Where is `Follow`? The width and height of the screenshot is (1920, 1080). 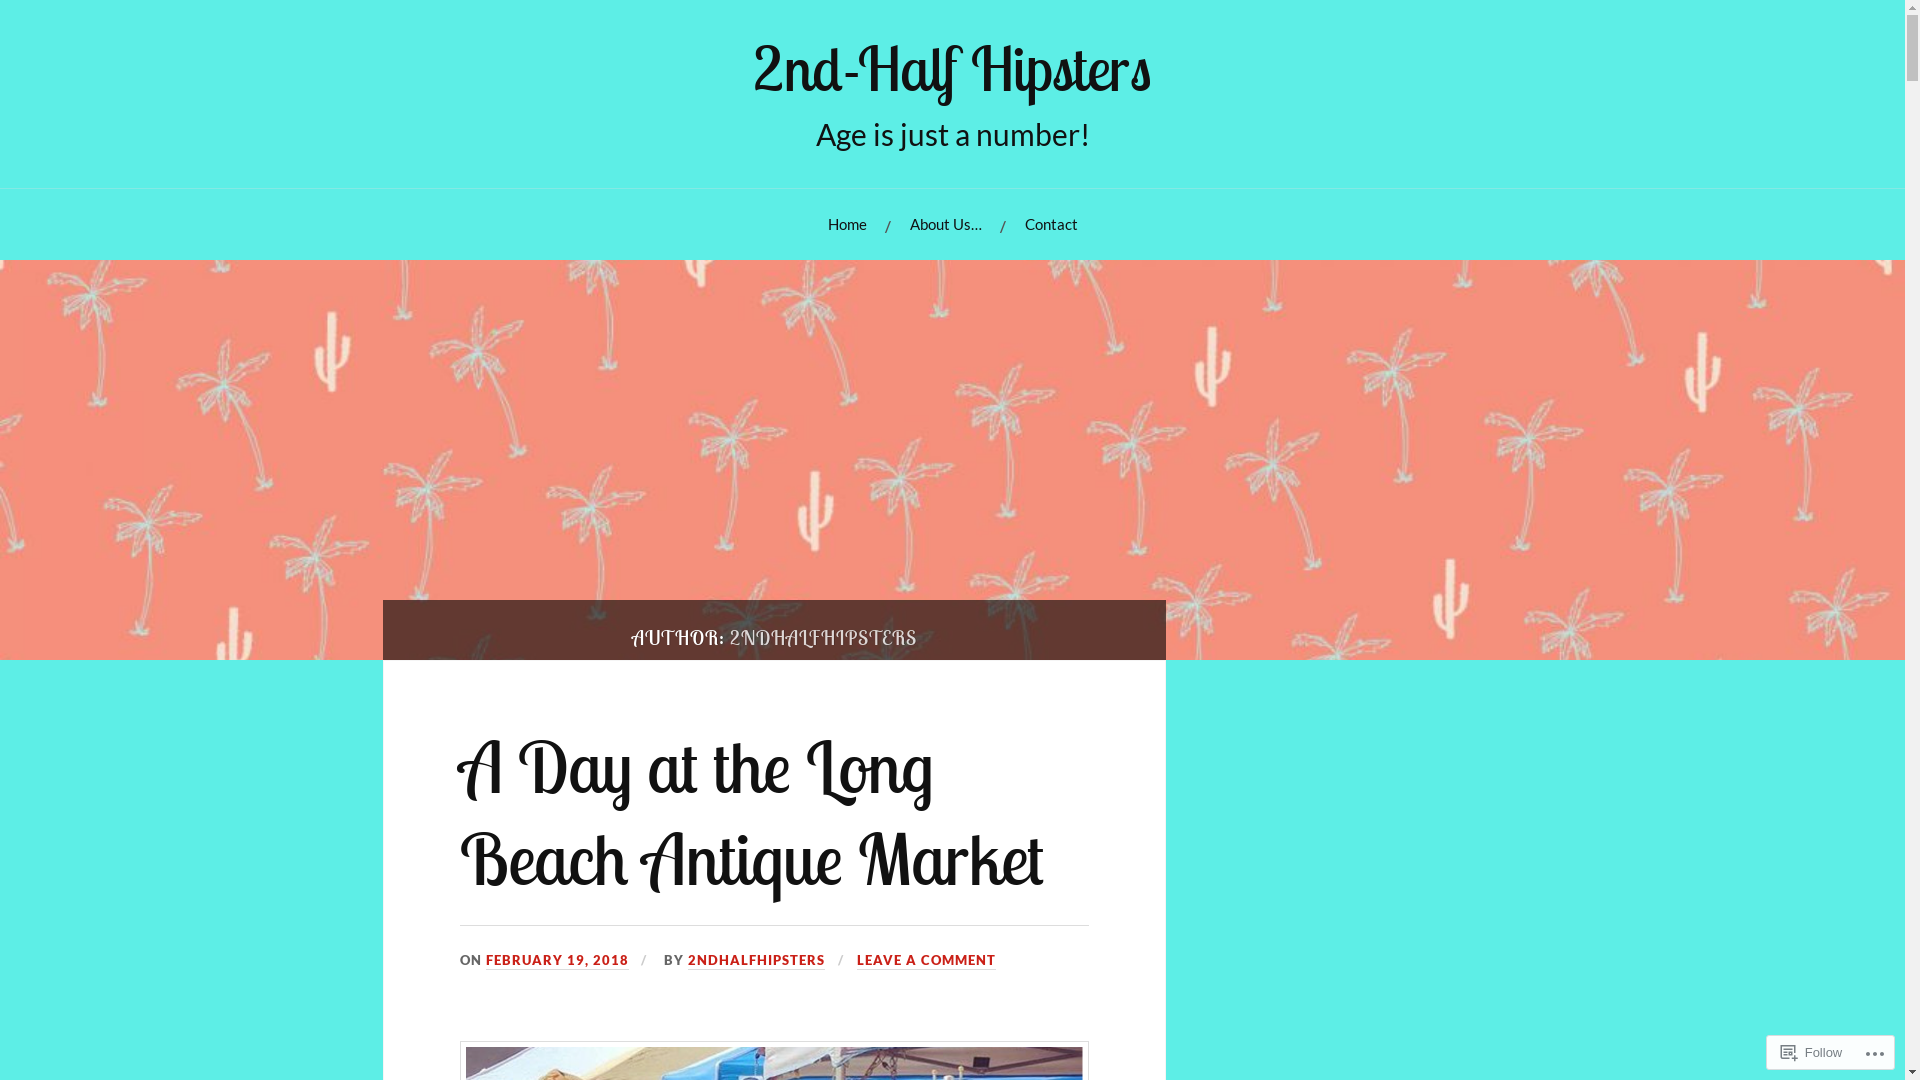 Follow is located at coordinates (1812, 1052).